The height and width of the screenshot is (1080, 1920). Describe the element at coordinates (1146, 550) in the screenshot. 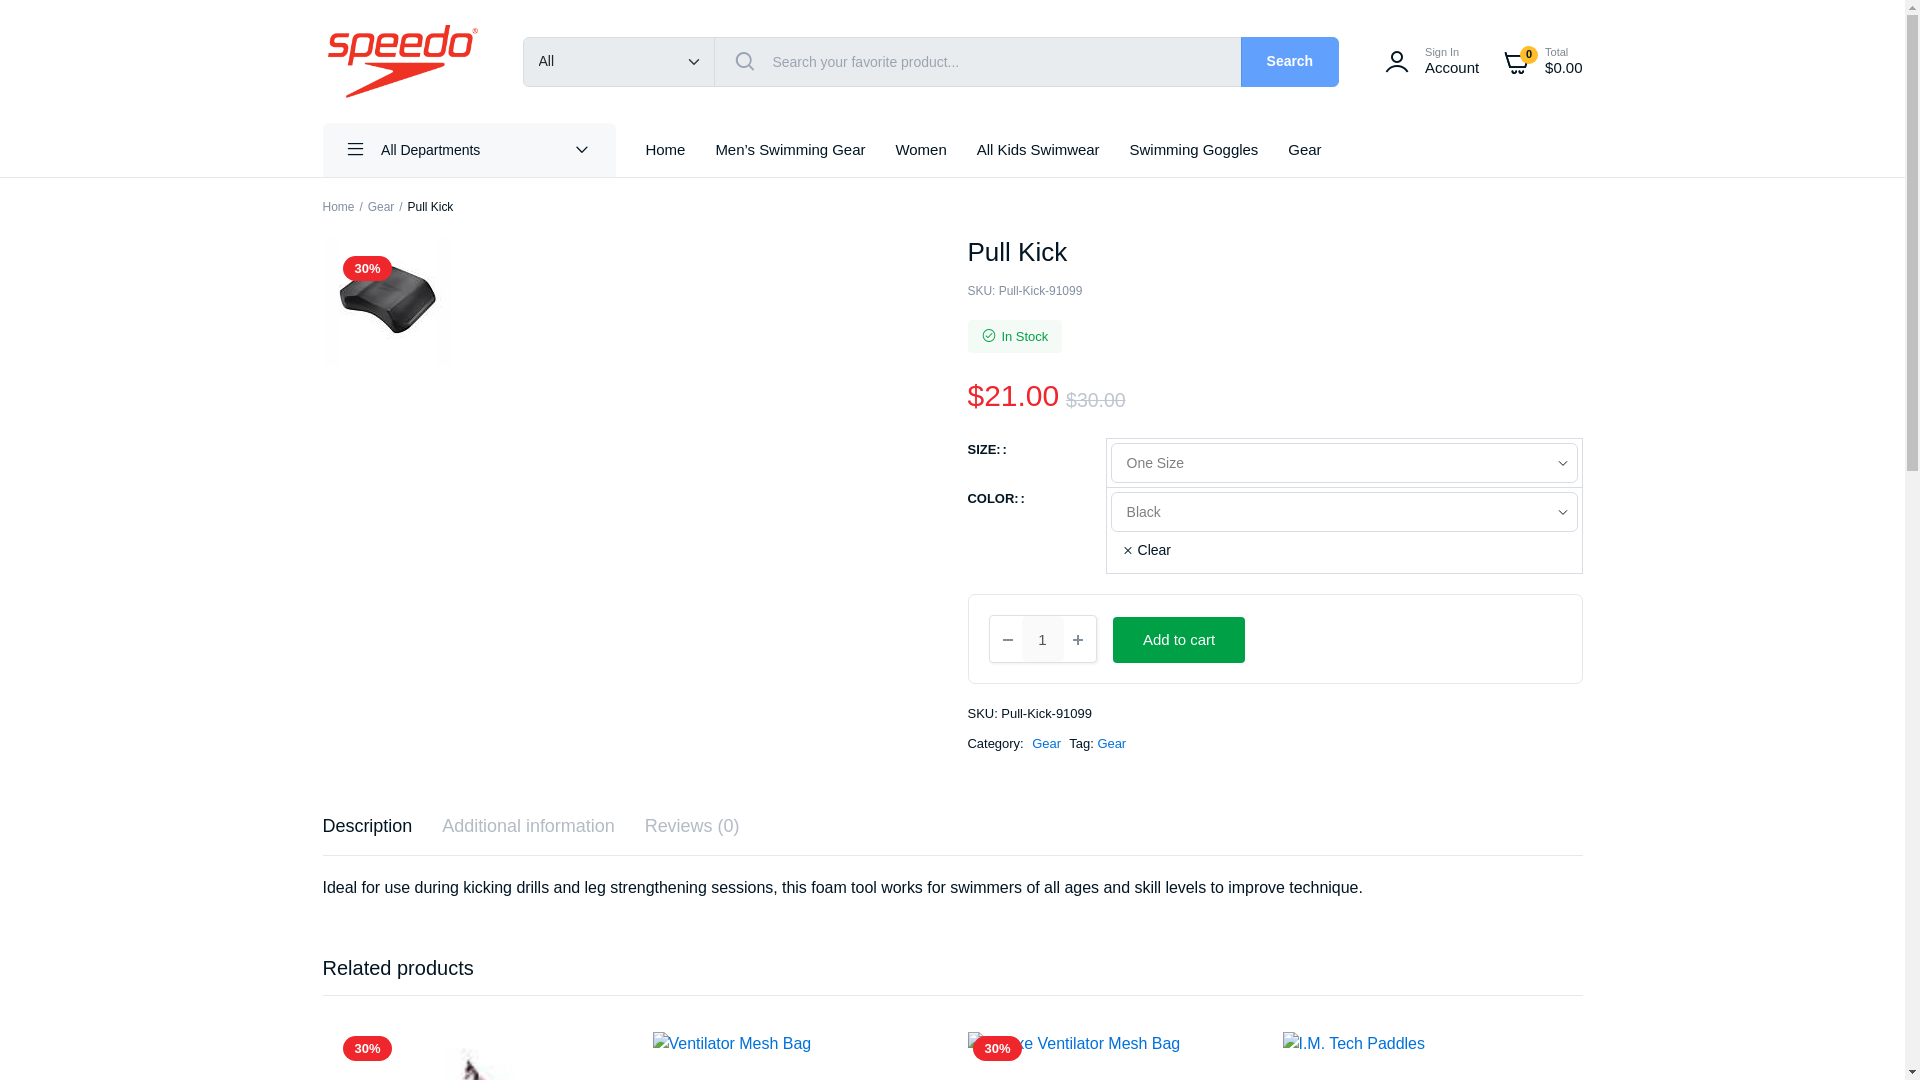

I see `Clear` at that location.